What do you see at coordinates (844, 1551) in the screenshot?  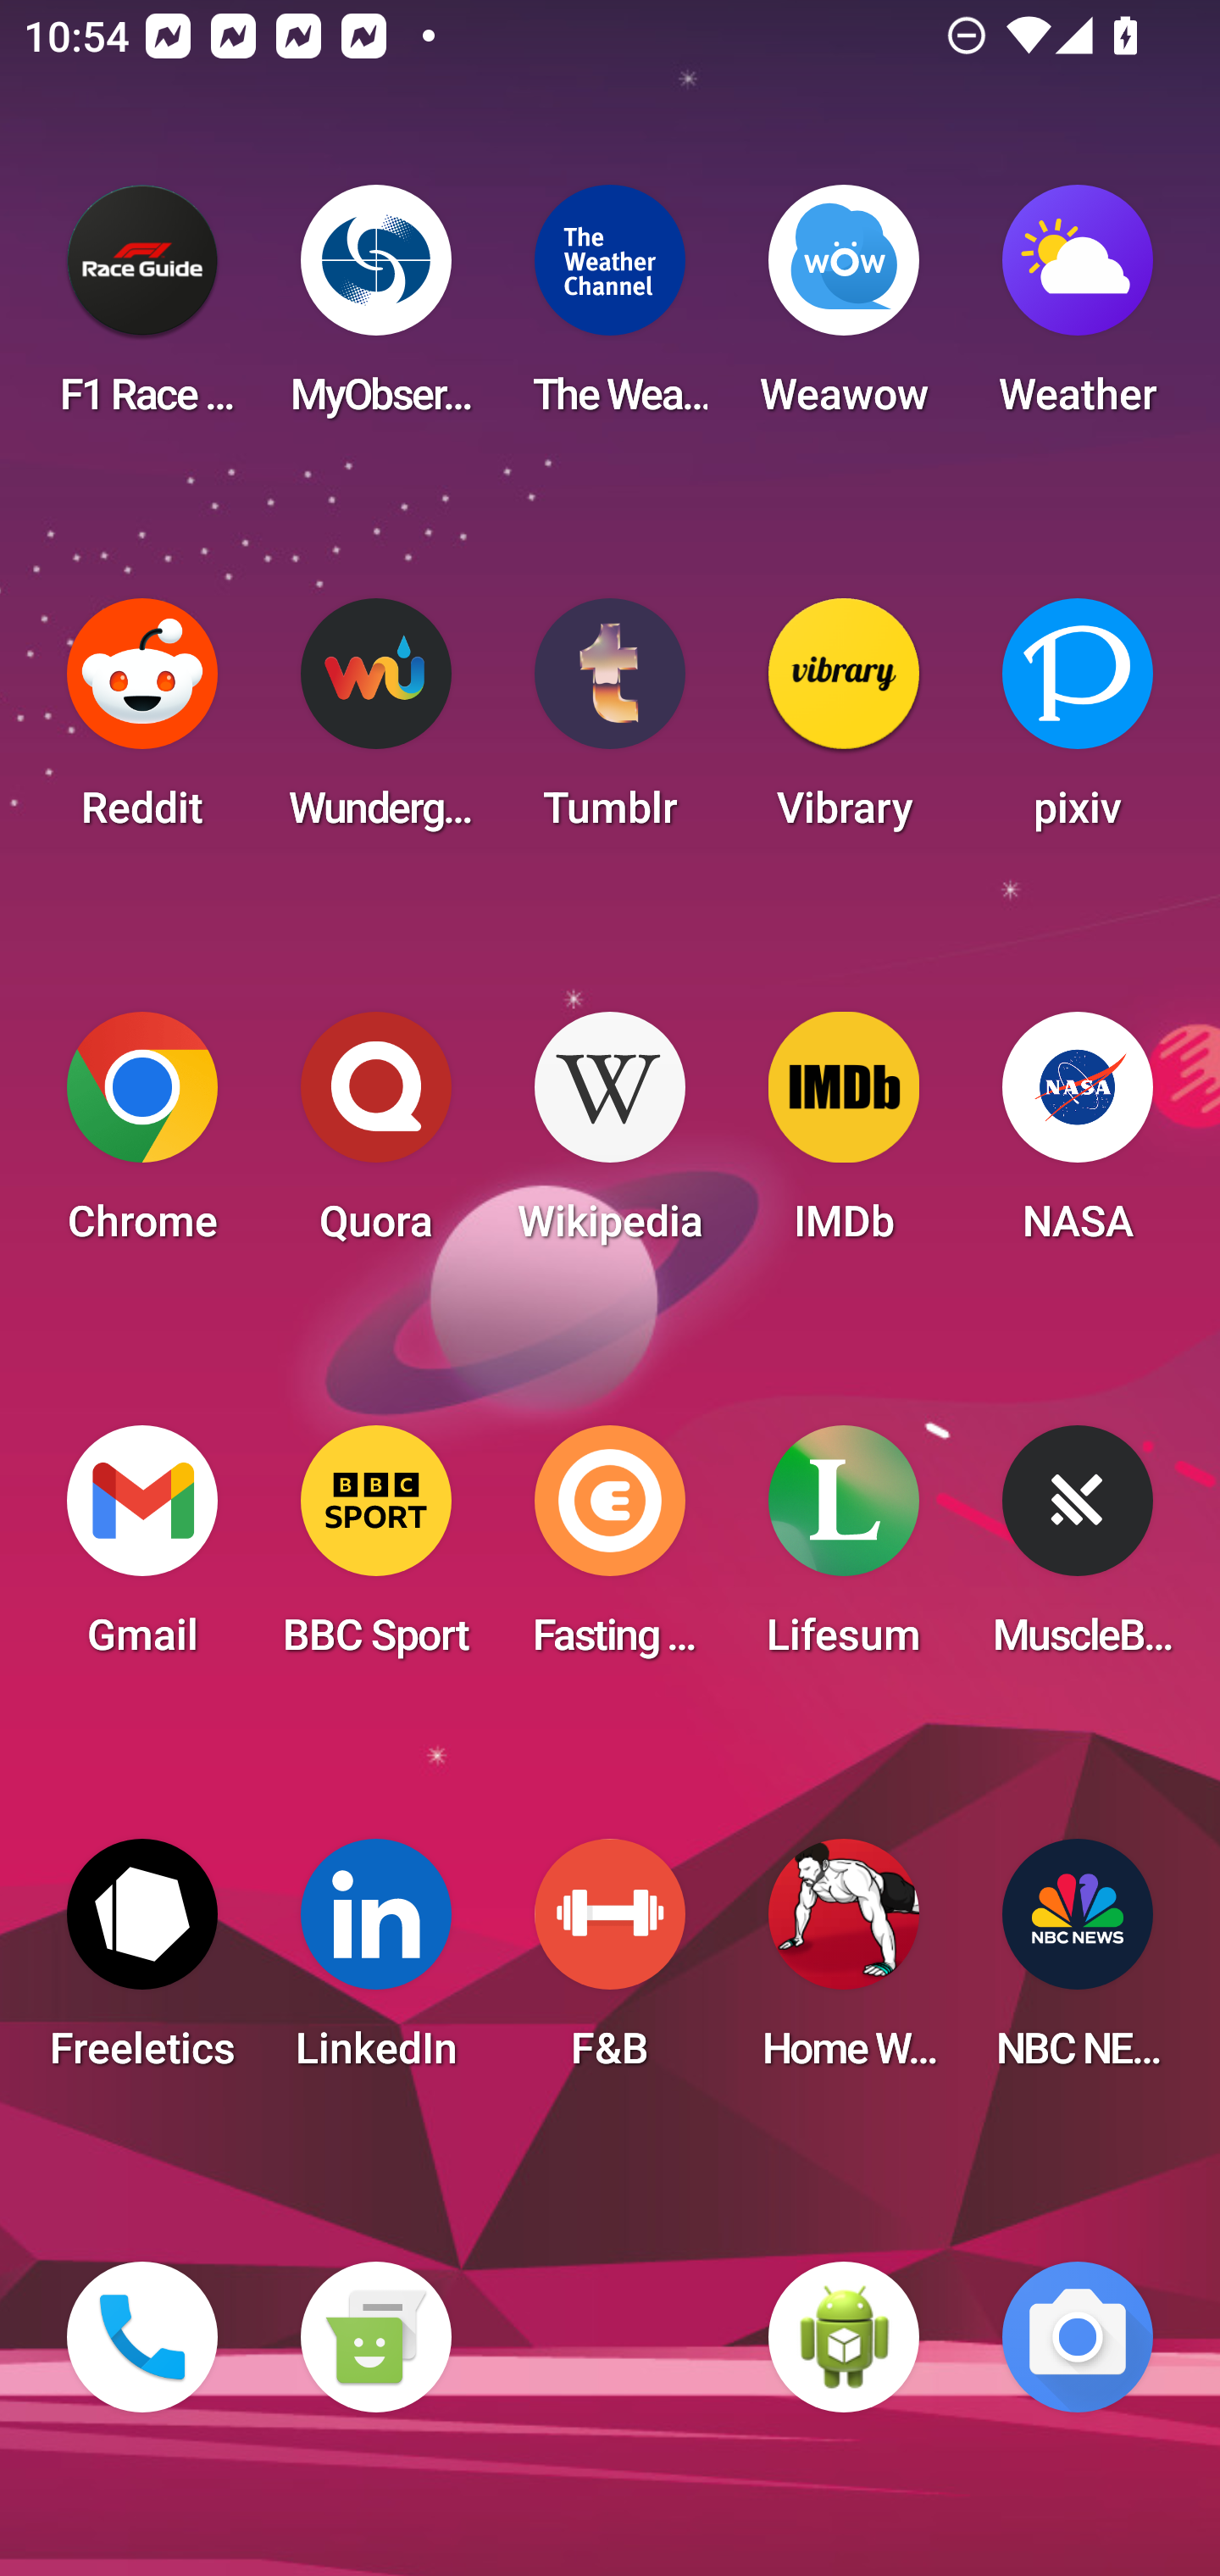 I see `Lifesum` at bounding box center [844, 1551].